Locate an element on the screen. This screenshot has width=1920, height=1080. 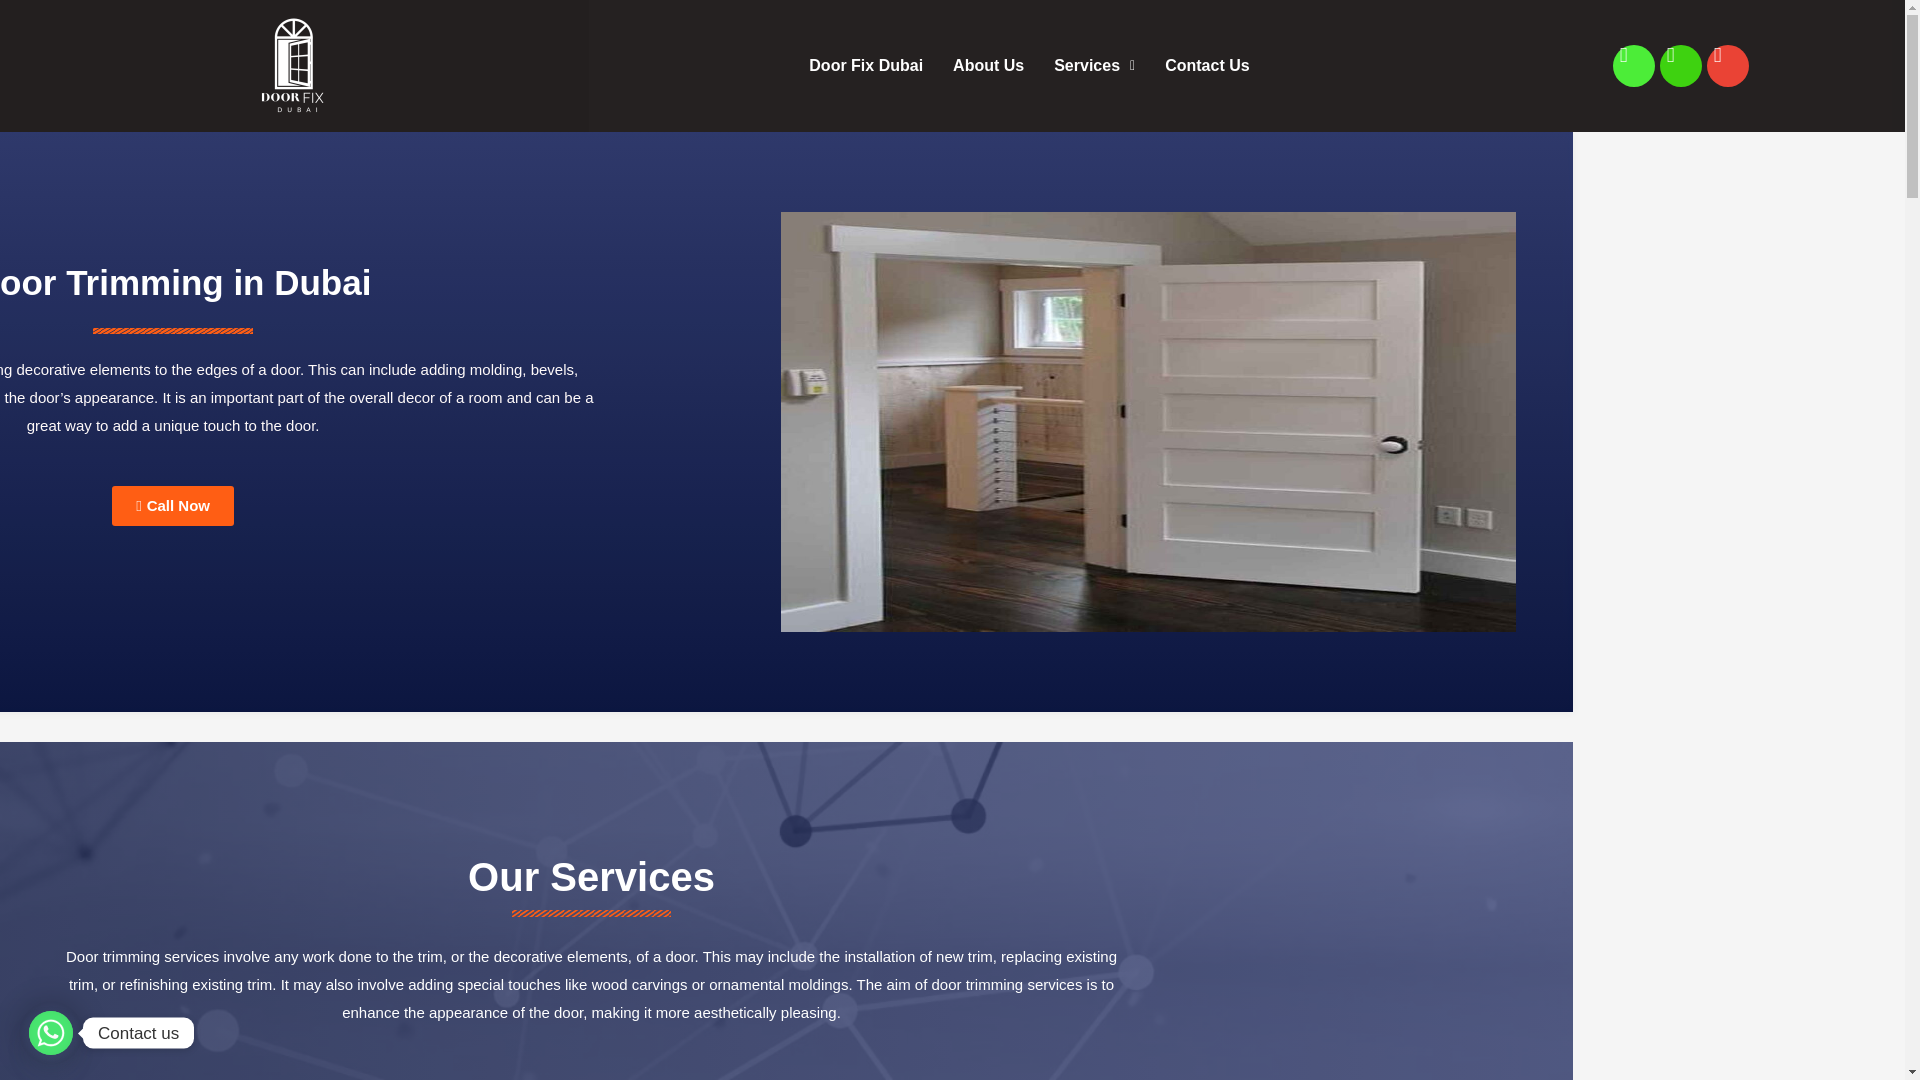
Services is located at coordinates (1094, 66).